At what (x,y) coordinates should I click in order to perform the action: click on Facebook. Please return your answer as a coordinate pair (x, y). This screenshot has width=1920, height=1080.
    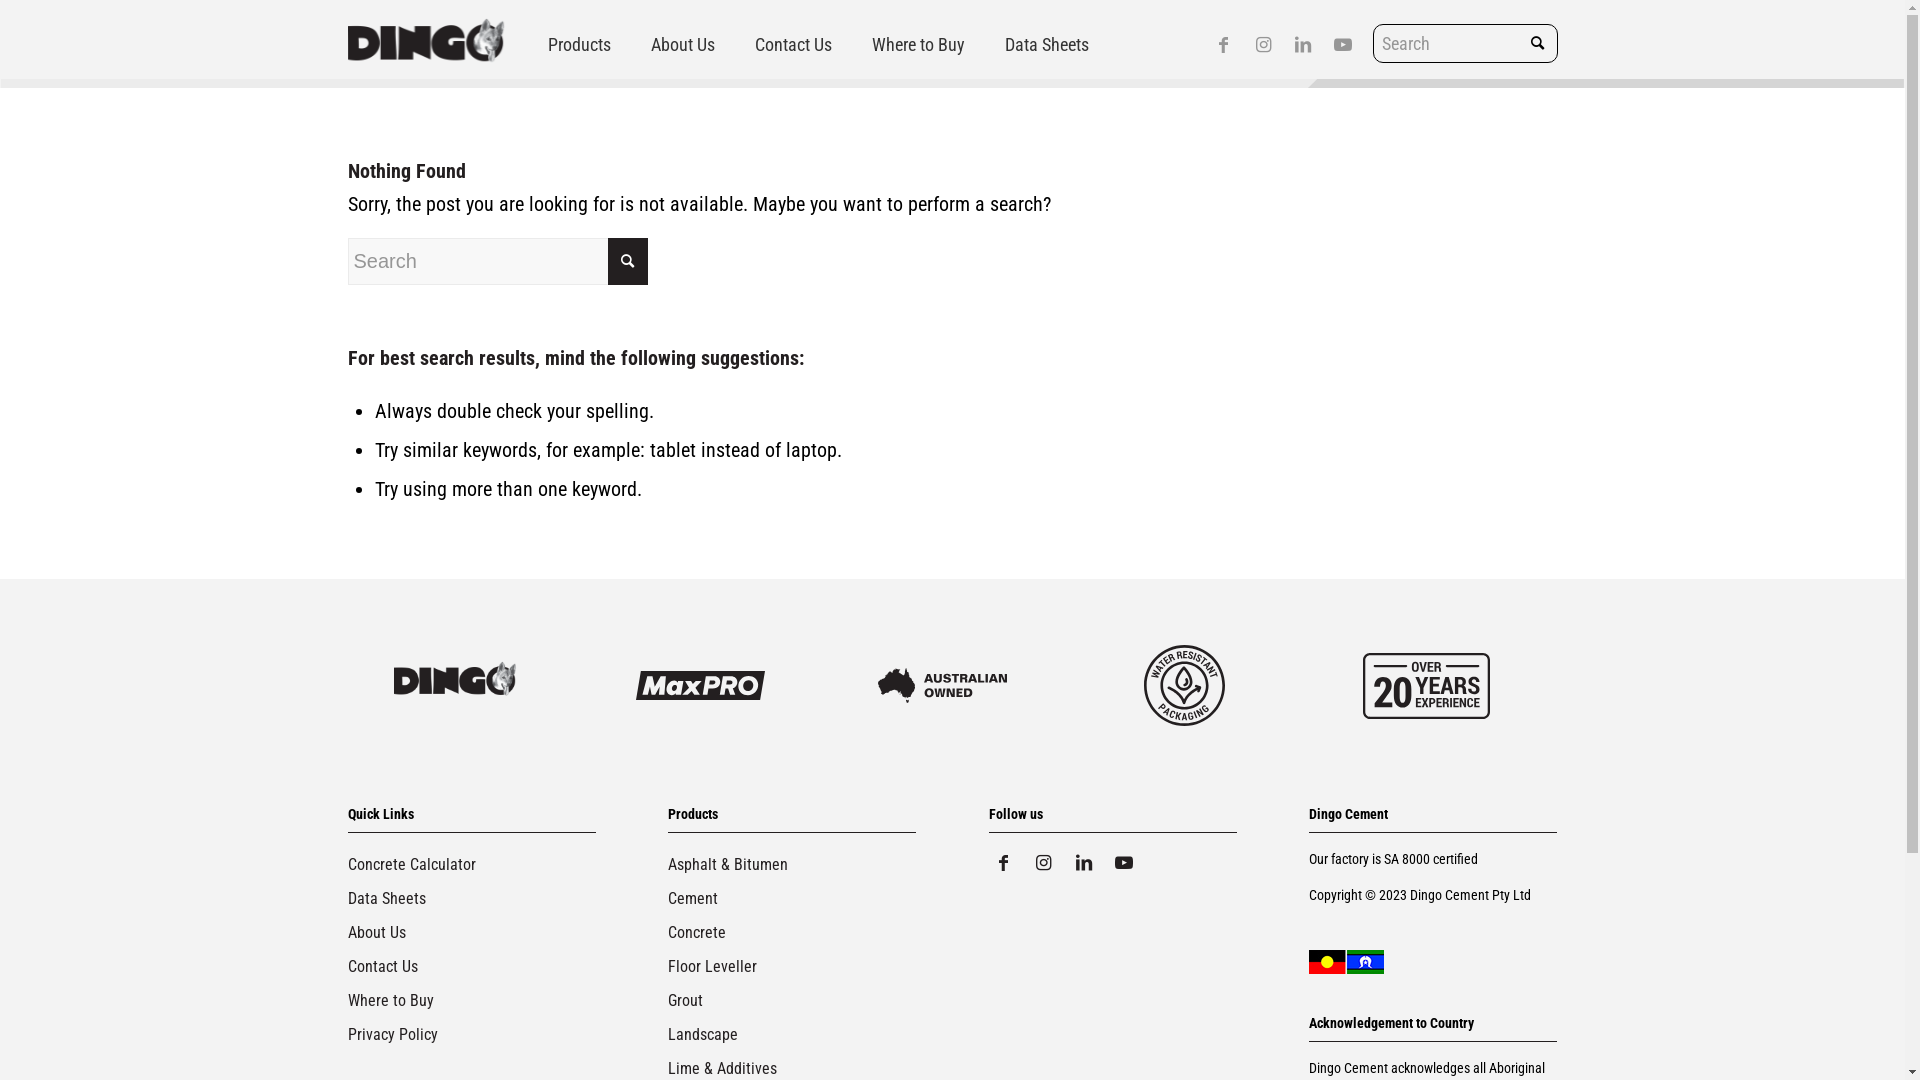
    Looking at the image, I should click on (1223, 45).